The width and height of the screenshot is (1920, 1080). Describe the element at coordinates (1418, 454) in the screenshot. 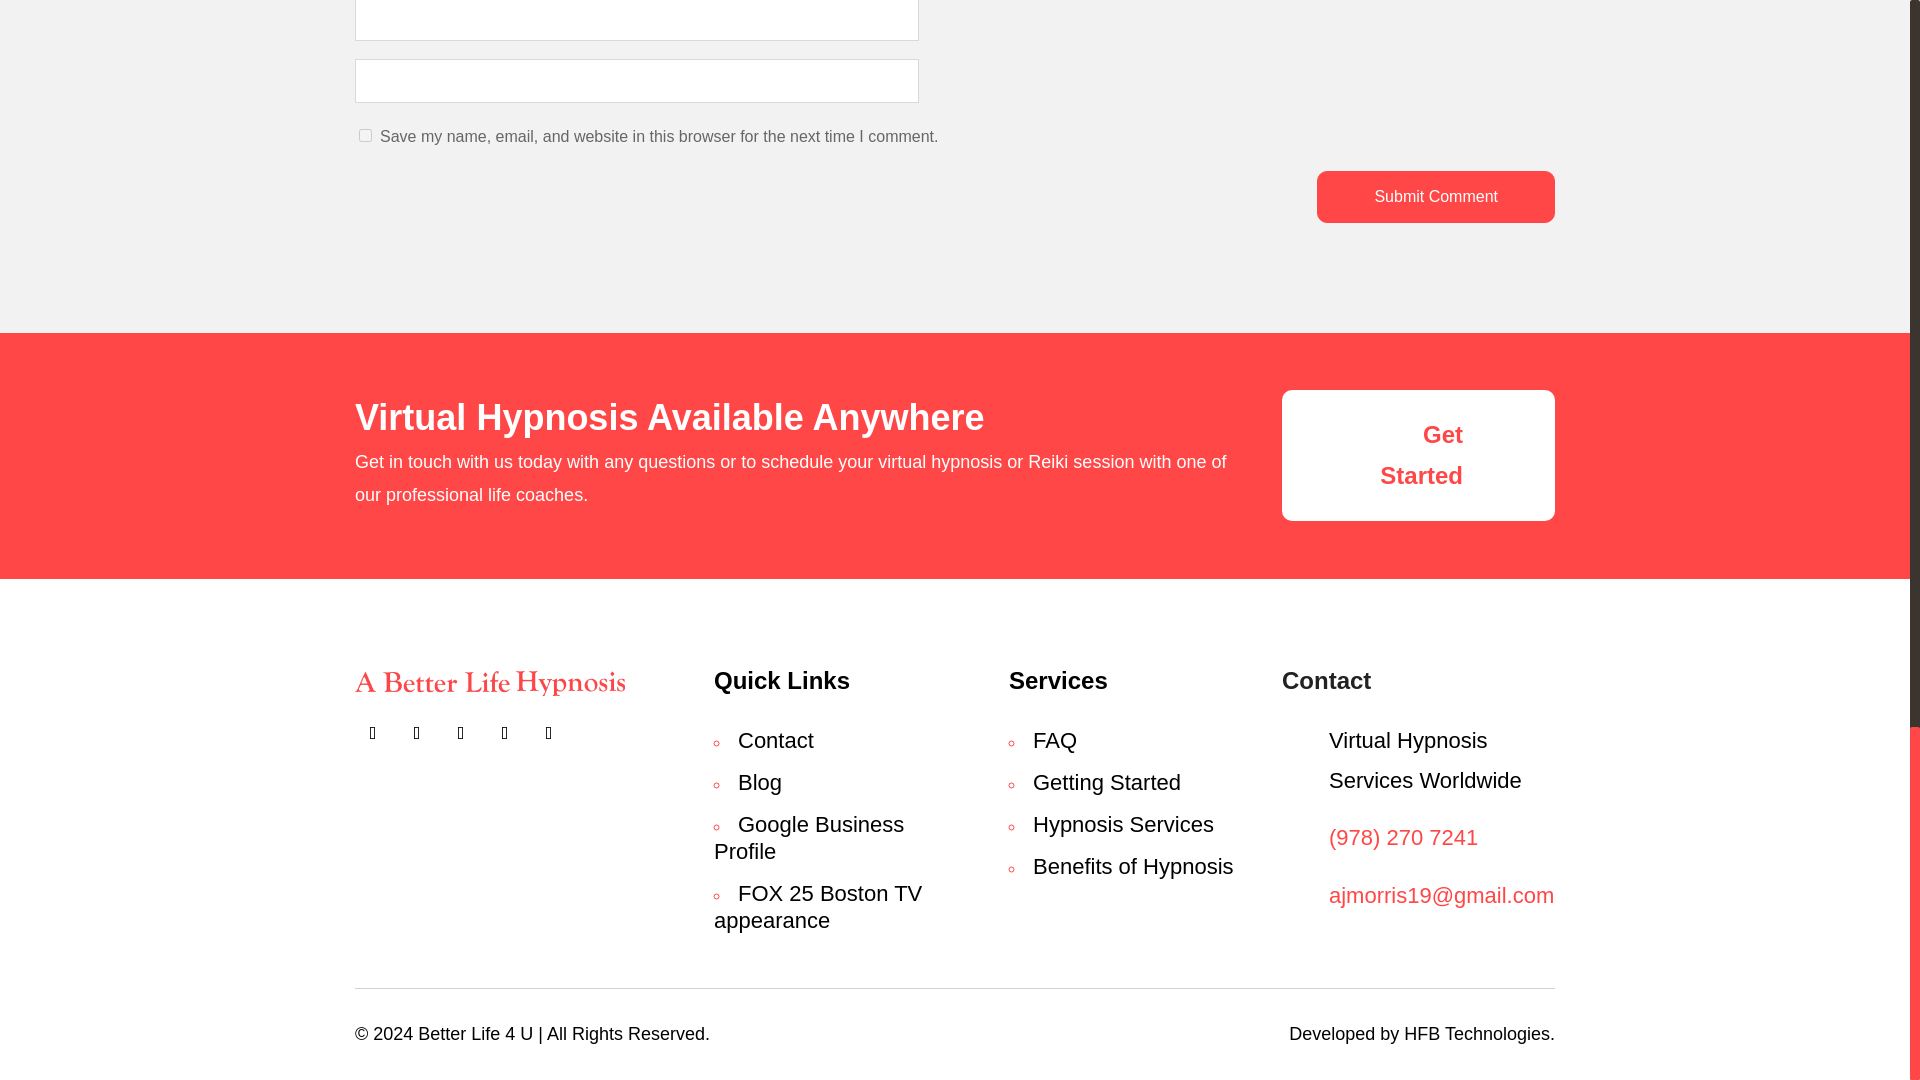

I see `Get Started` at that location.